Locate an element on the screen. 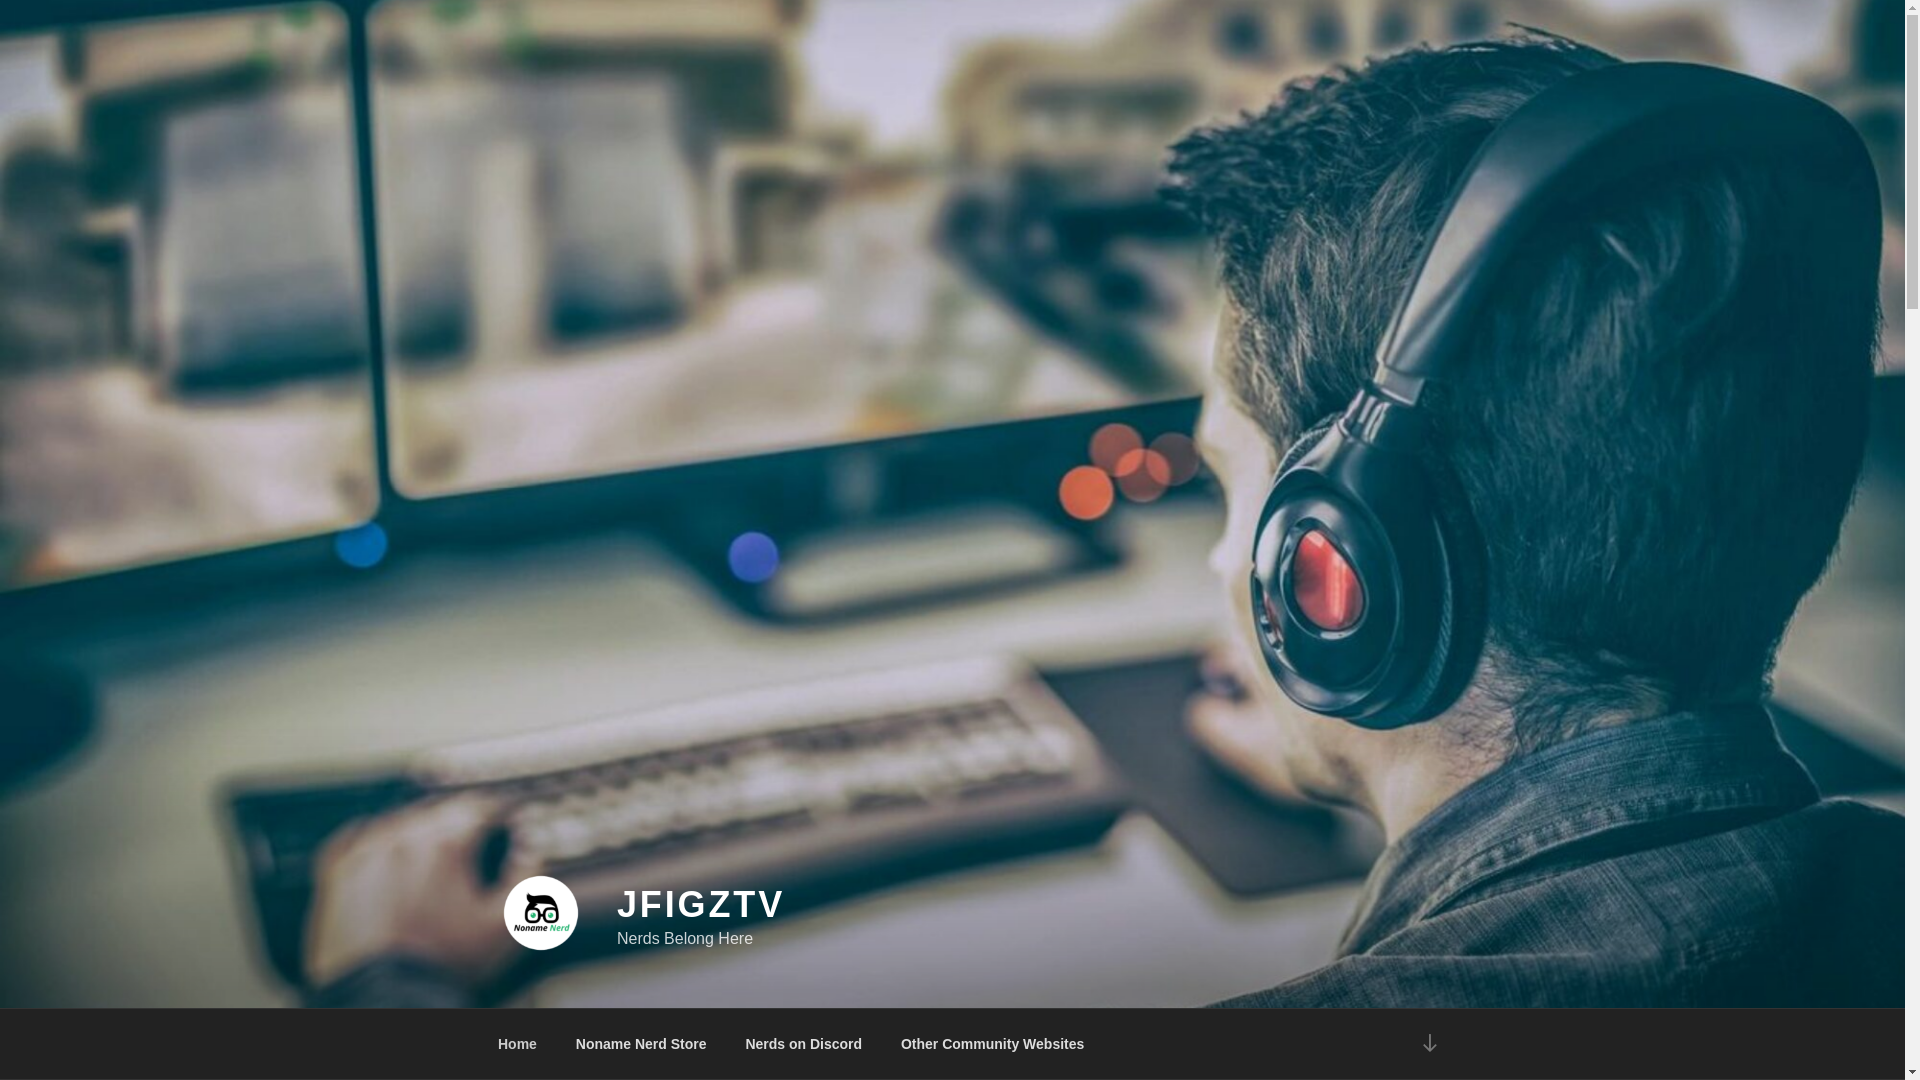 This screenshot has height=1080, width=1920. Nerds on Discord is located at coordinates (803, 1044).